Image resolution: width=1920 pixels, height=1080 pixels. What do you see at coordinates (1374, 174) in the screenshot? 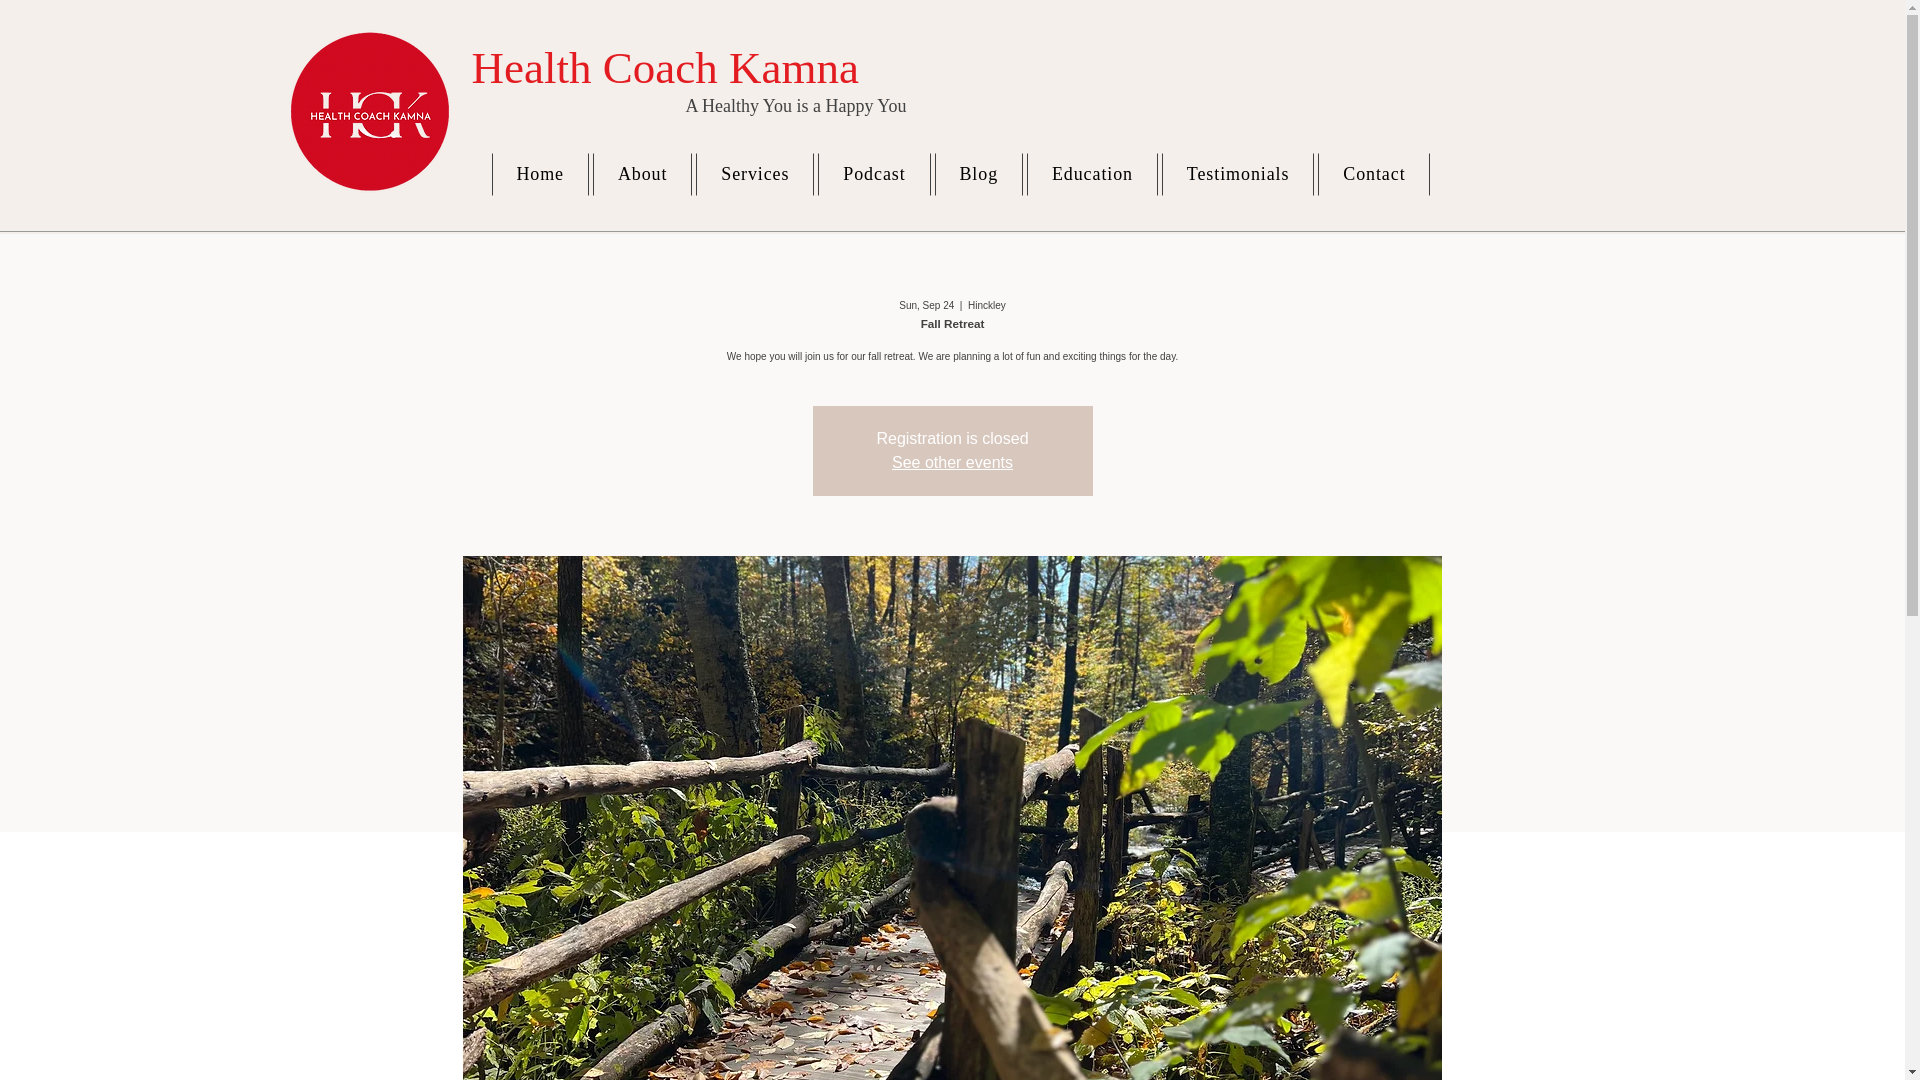
I see `Contact` at bounding box center [1374, 174].